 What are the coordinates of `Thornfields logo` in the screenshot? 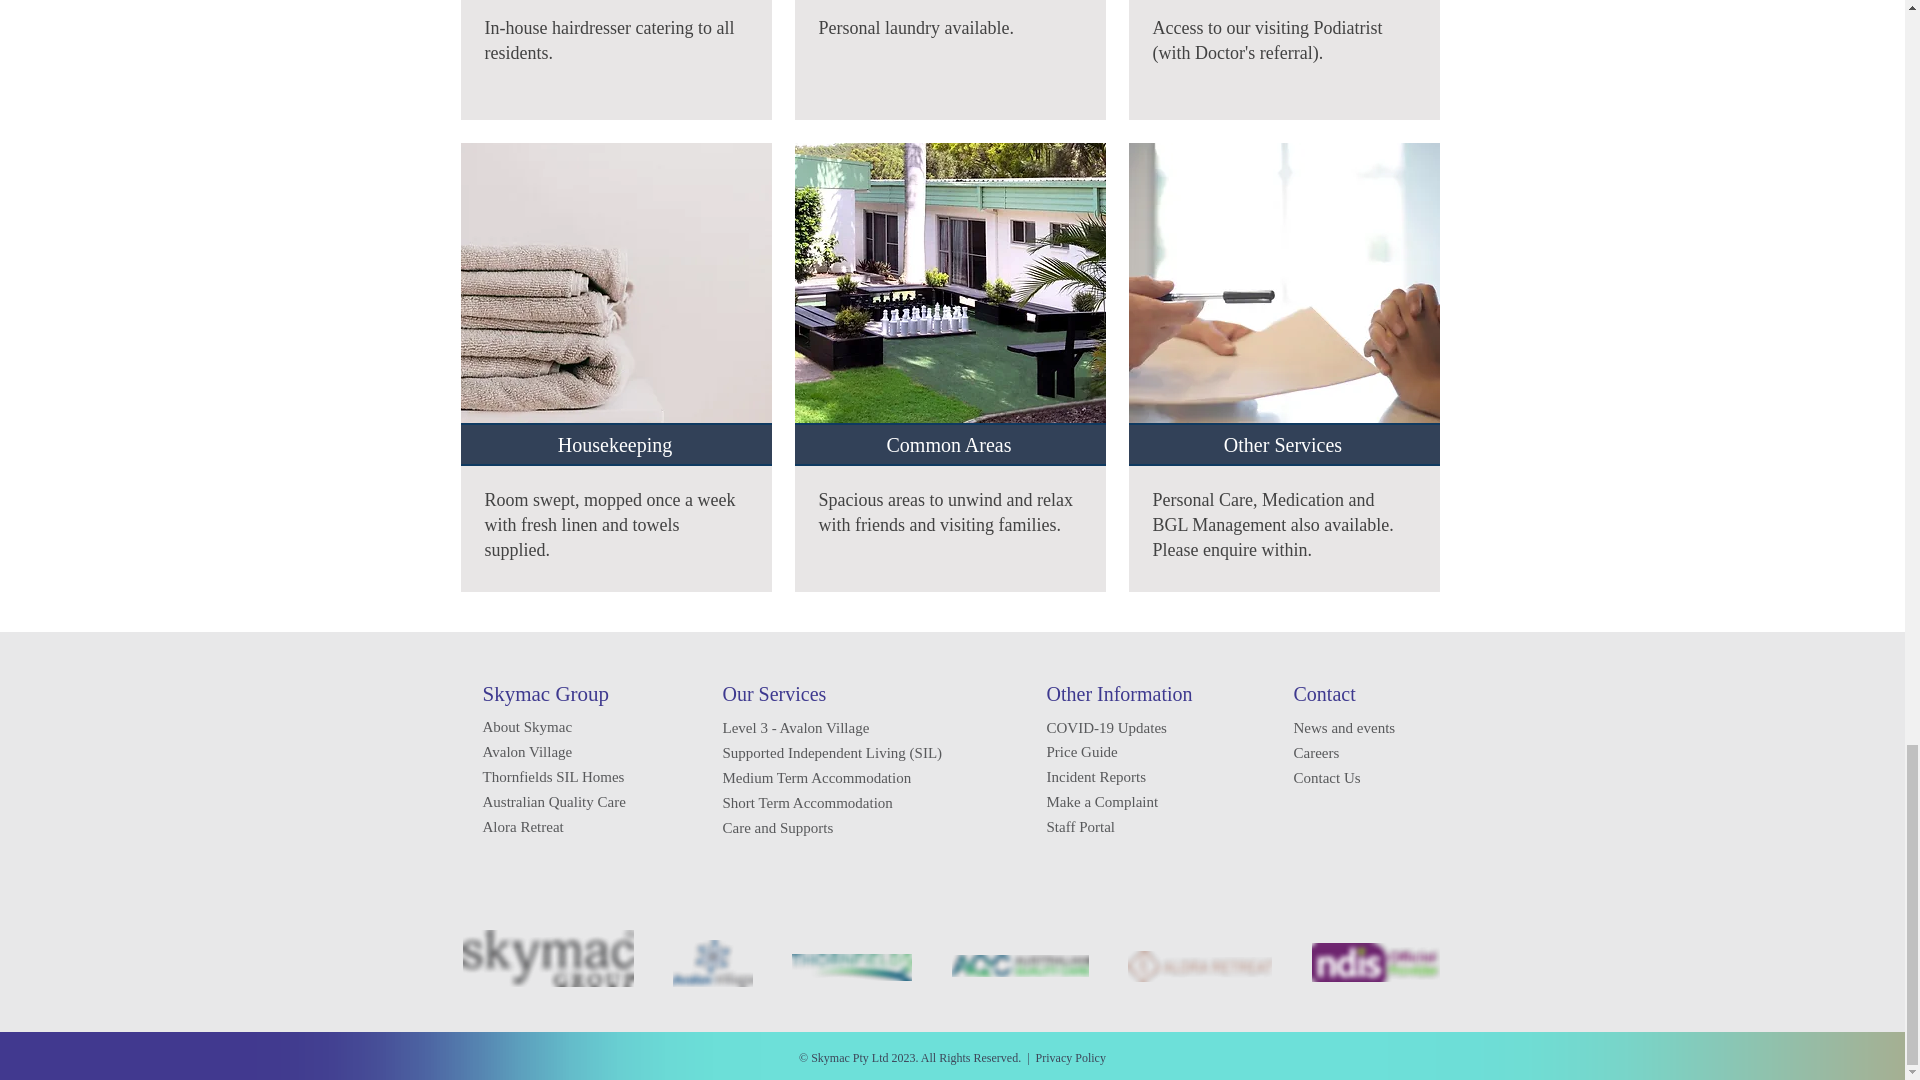 It's located at (852, 966).